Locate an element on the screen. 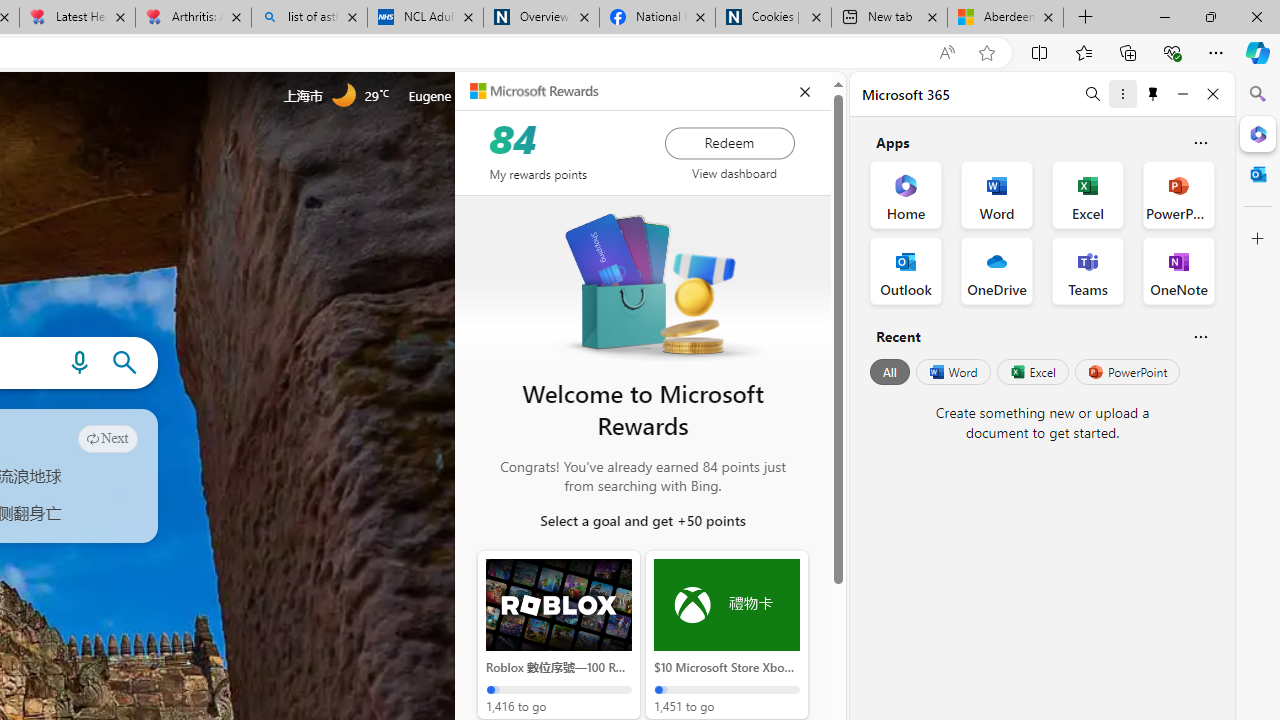 The height and width of the screenshot is (720, 1280). Next is located at coordinates (108, 438).